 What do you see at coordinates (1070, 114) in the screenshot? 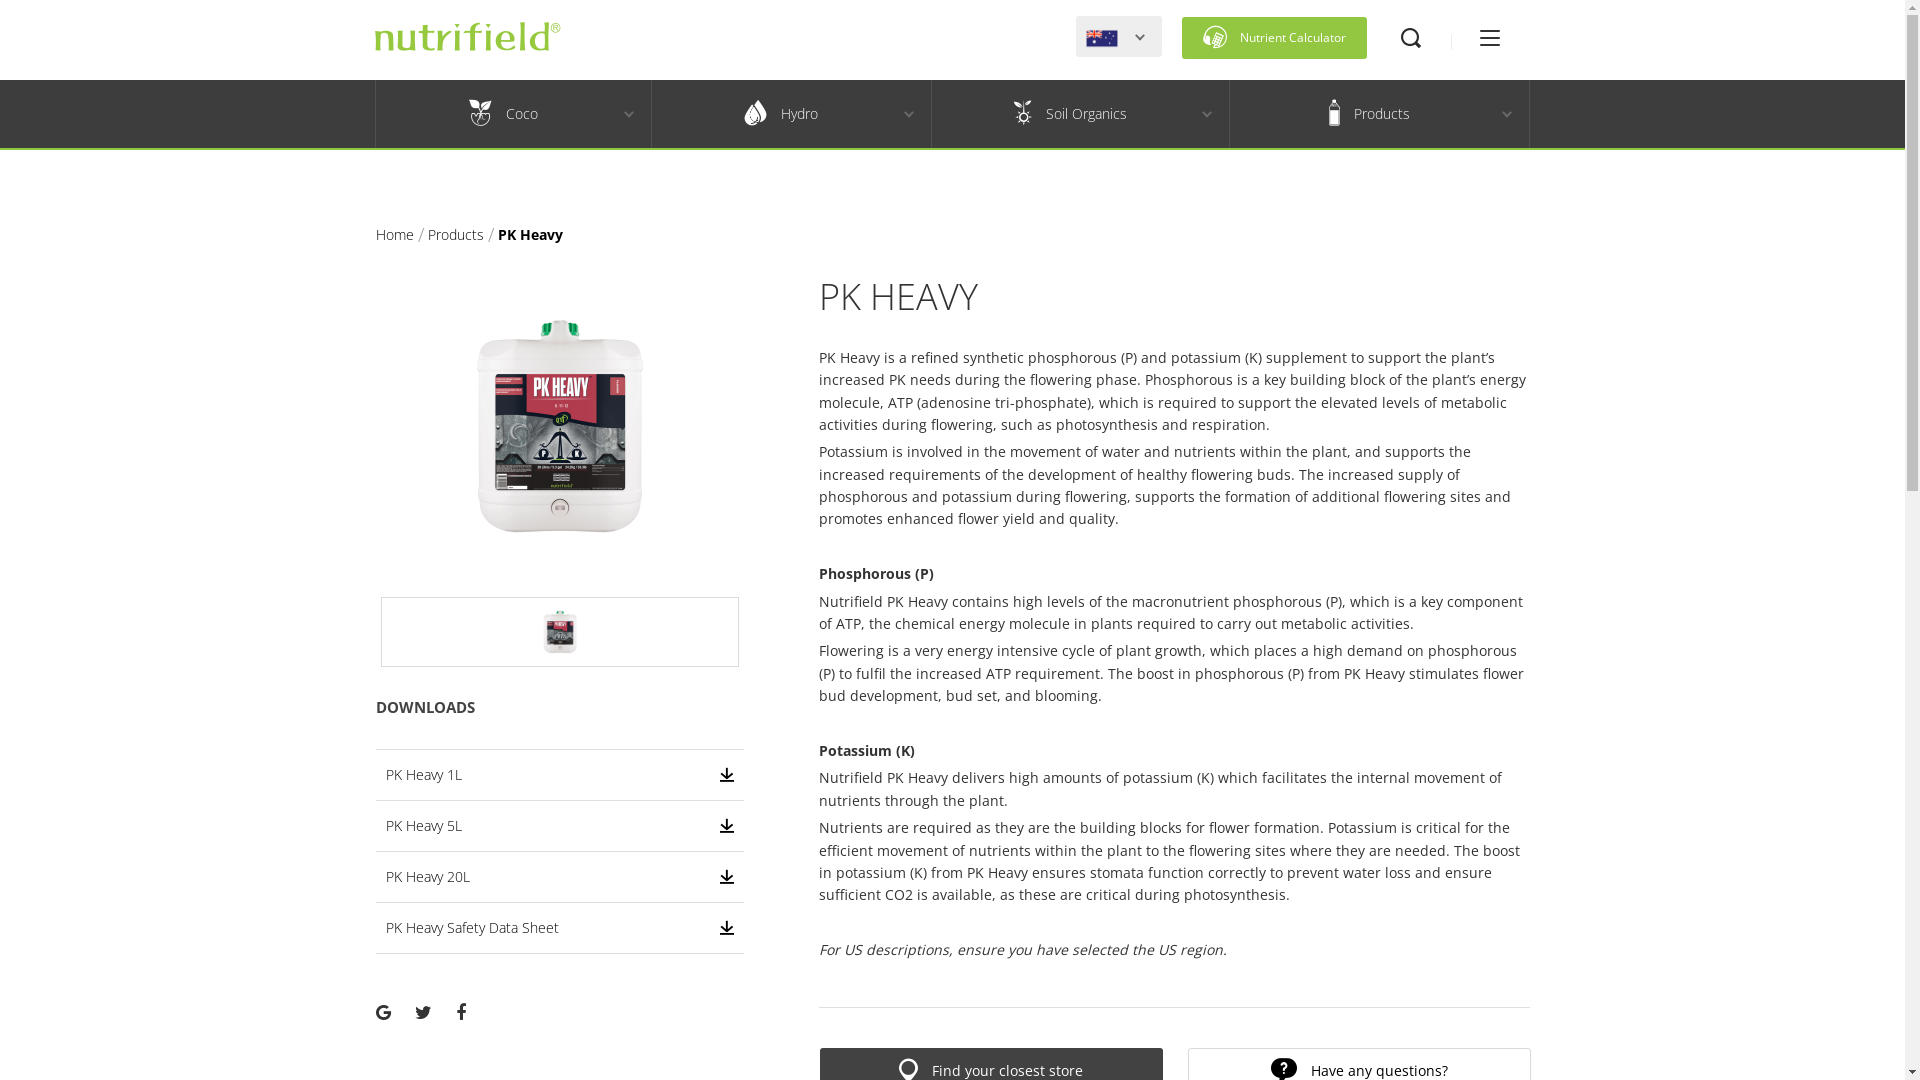
I see `Soil Organics` at bounding box center [1070, 114].